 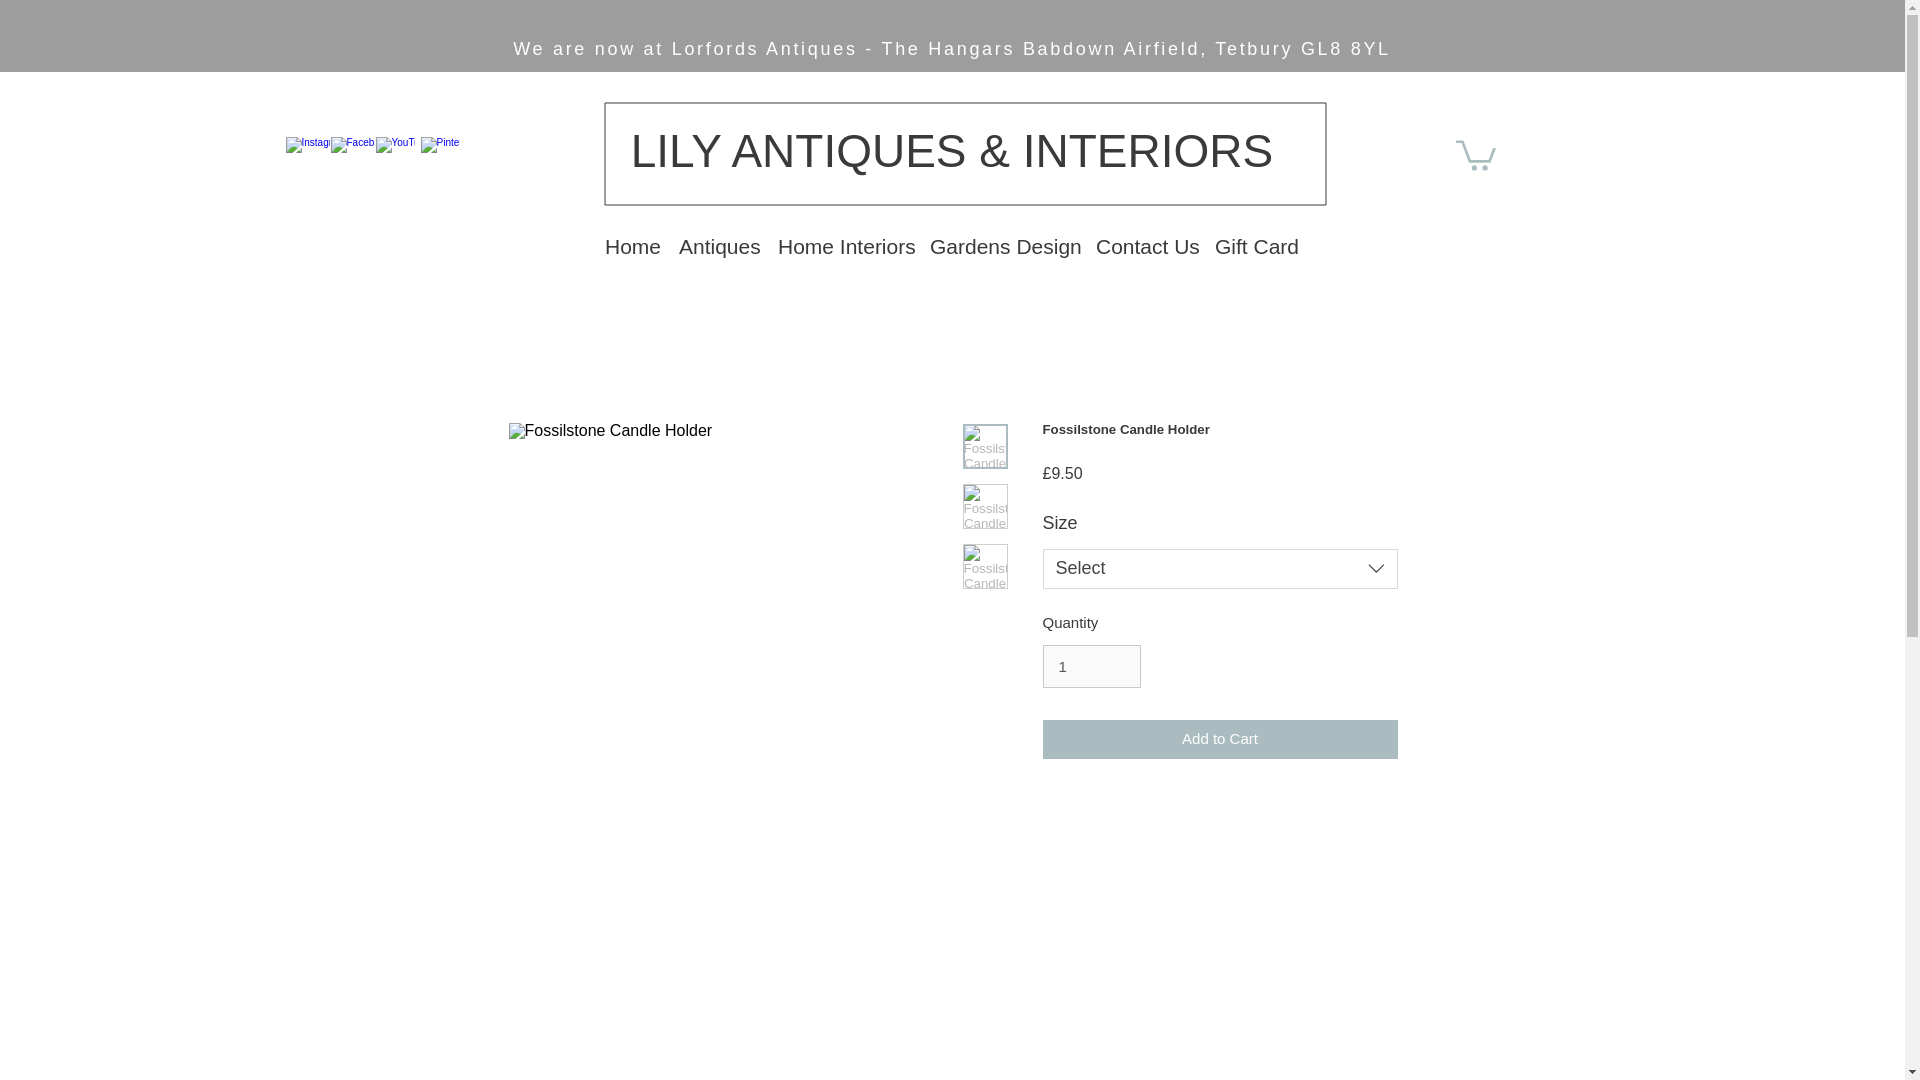 I want to click on Add to Cart, so click(x=1220, y=740).